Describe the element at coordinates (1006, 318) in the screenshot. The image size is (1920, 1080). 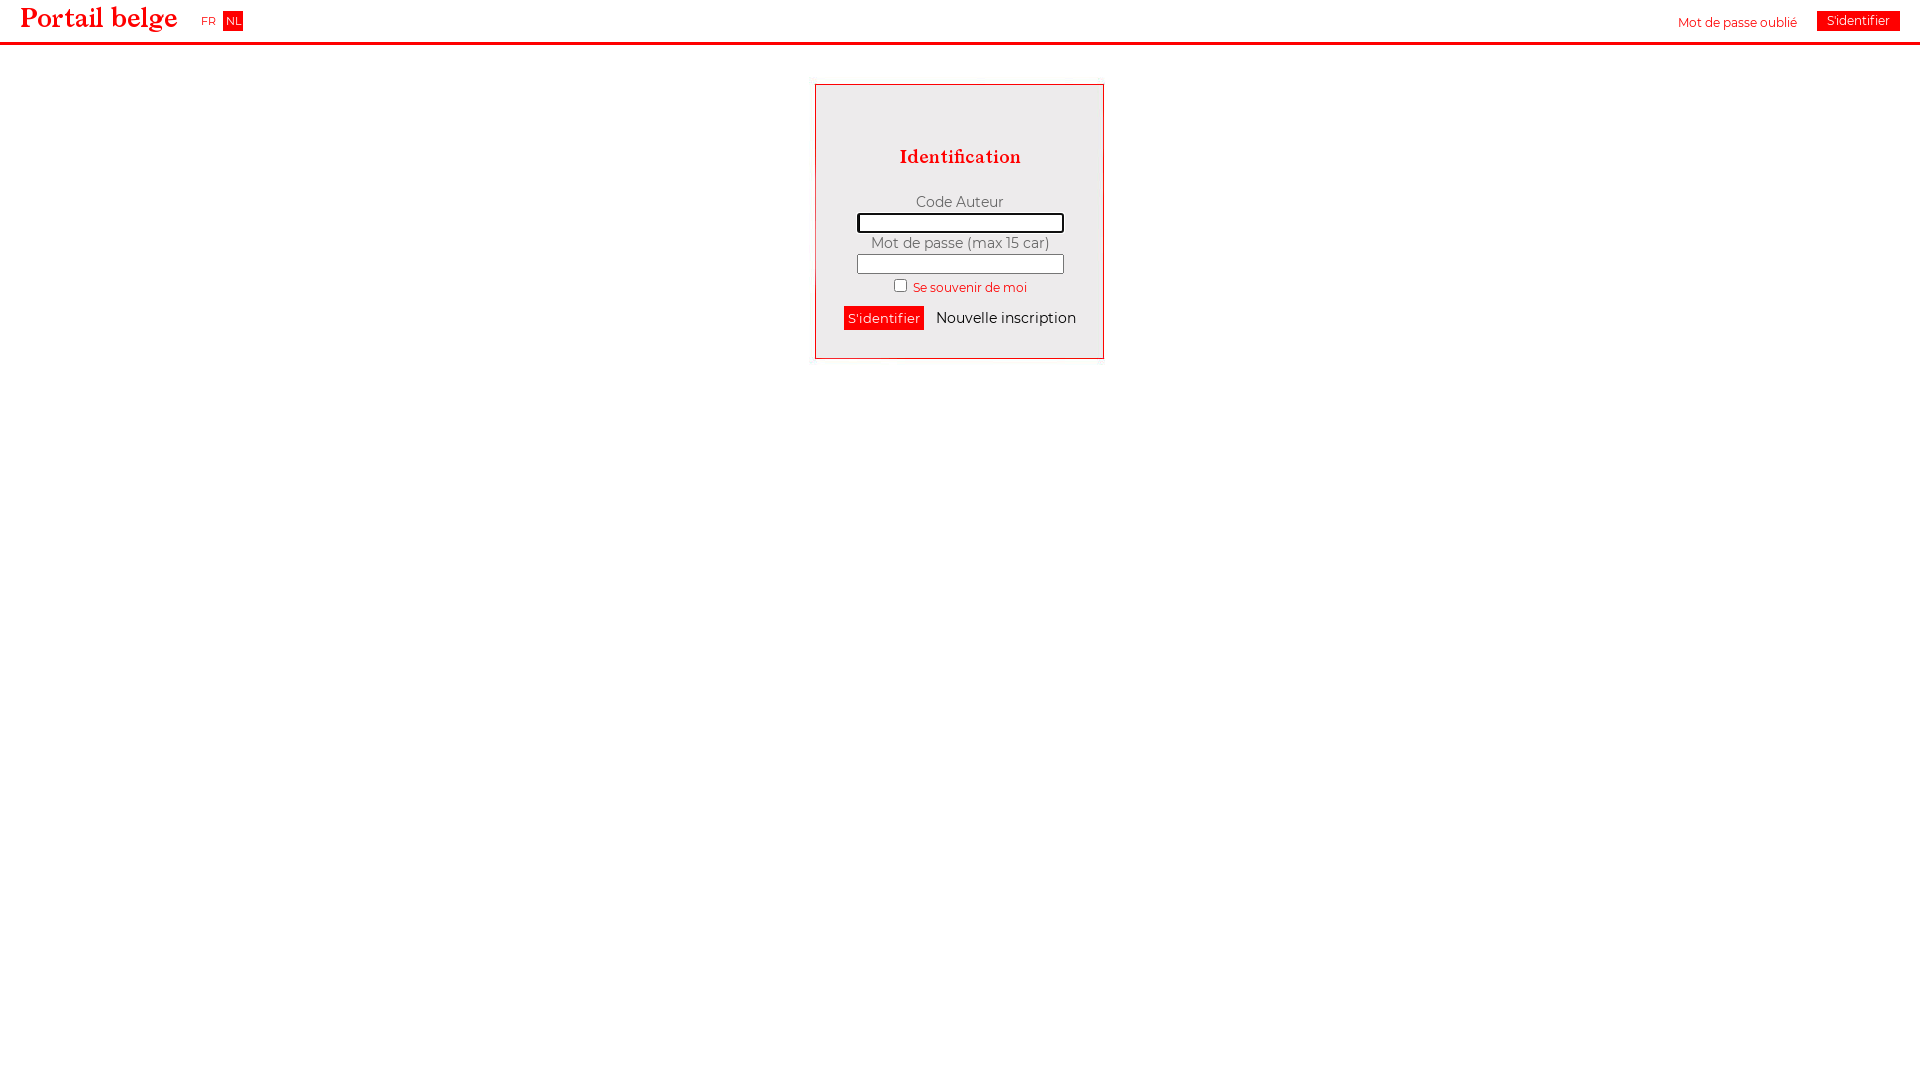
I see `Nouvelle inscription` at that location.